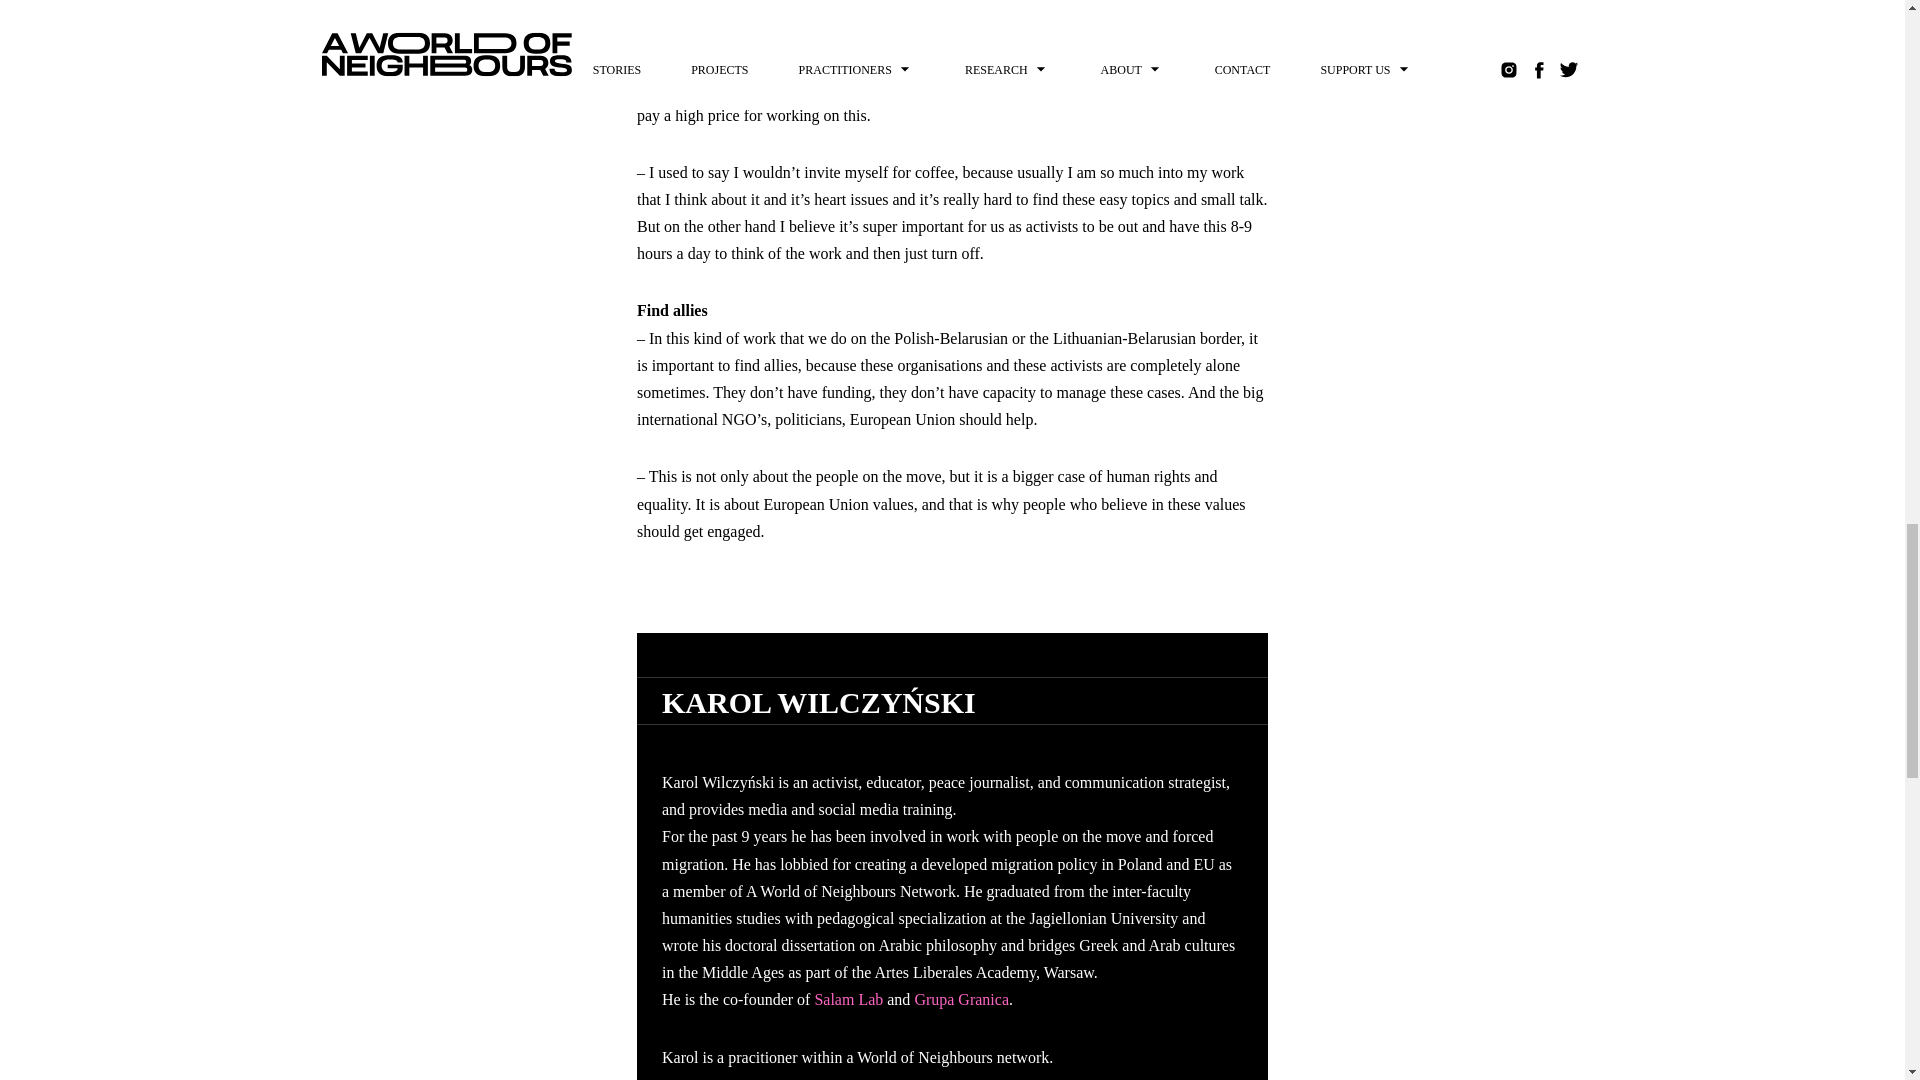  Describe the element at coordinates (848, 999) in the screenshot. I see `Salam Lab` at that location.